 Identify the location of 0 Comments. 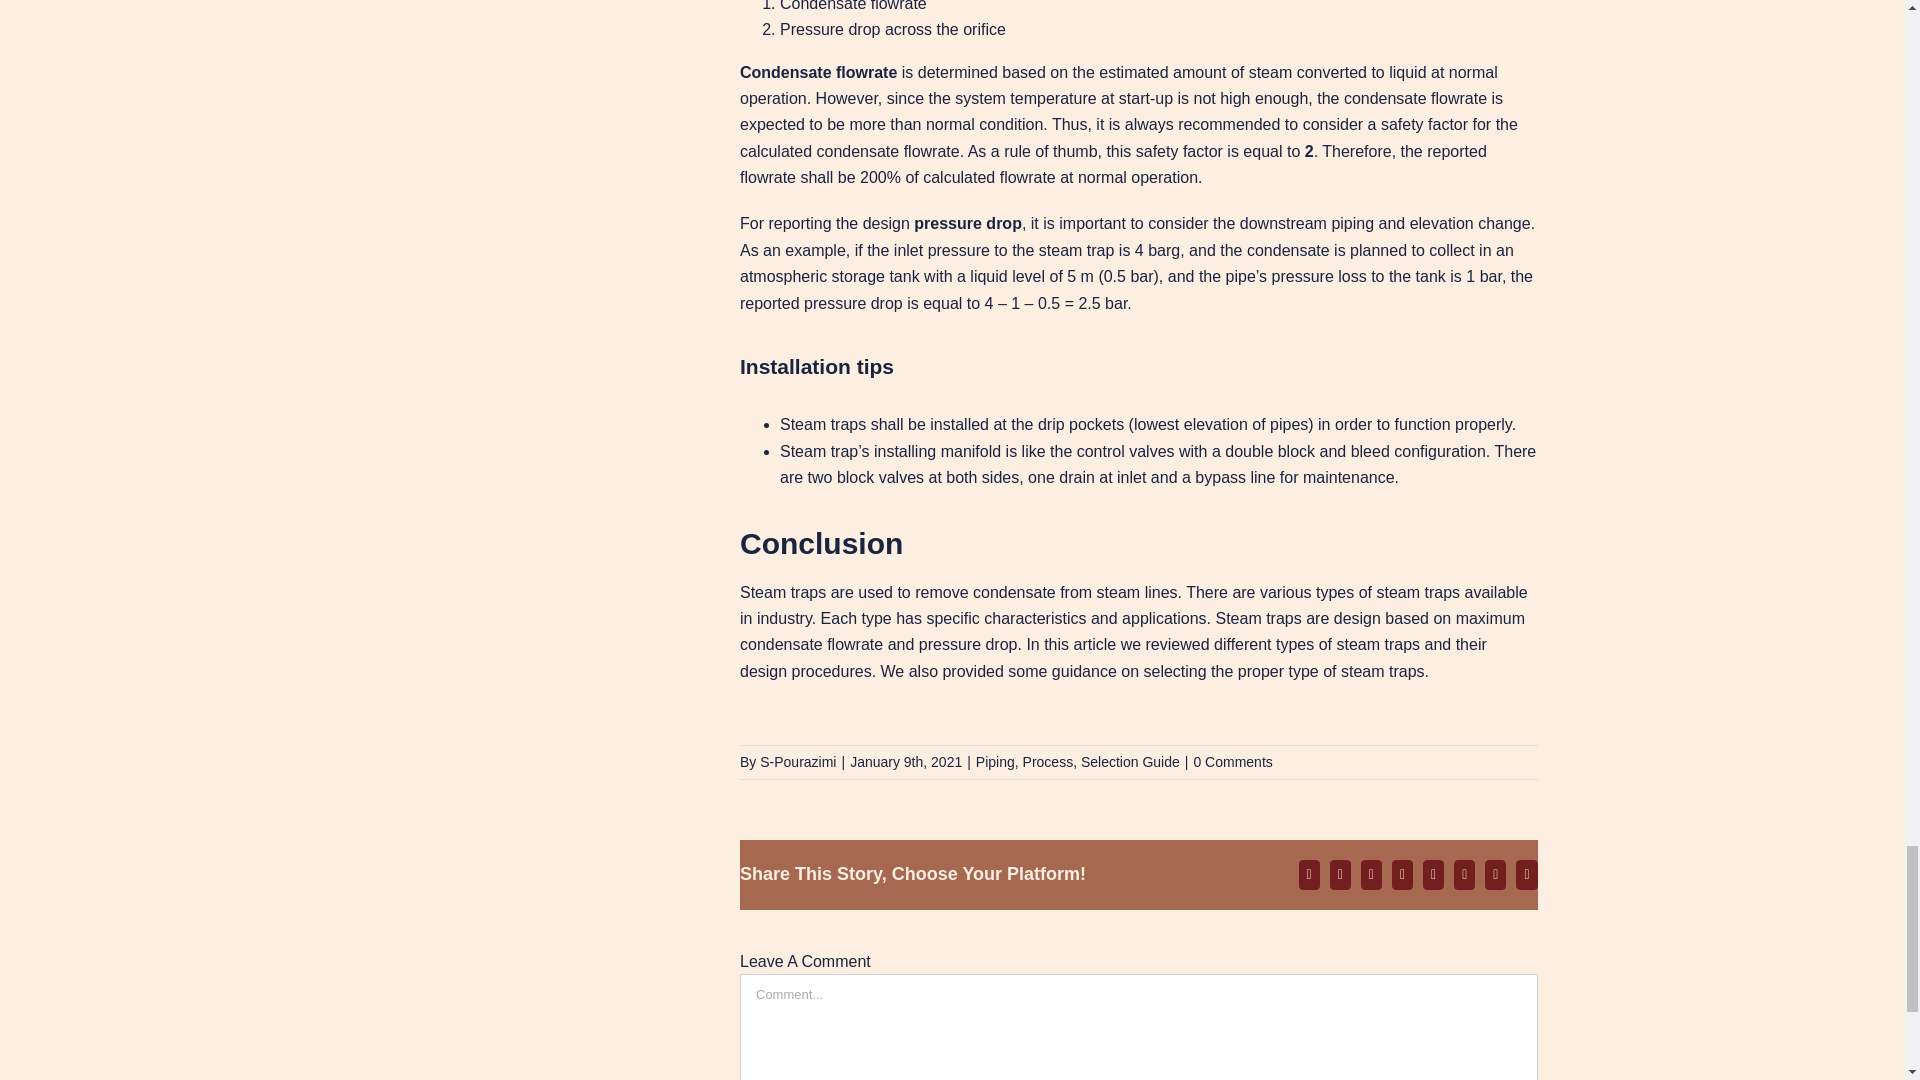
(1232, 762).